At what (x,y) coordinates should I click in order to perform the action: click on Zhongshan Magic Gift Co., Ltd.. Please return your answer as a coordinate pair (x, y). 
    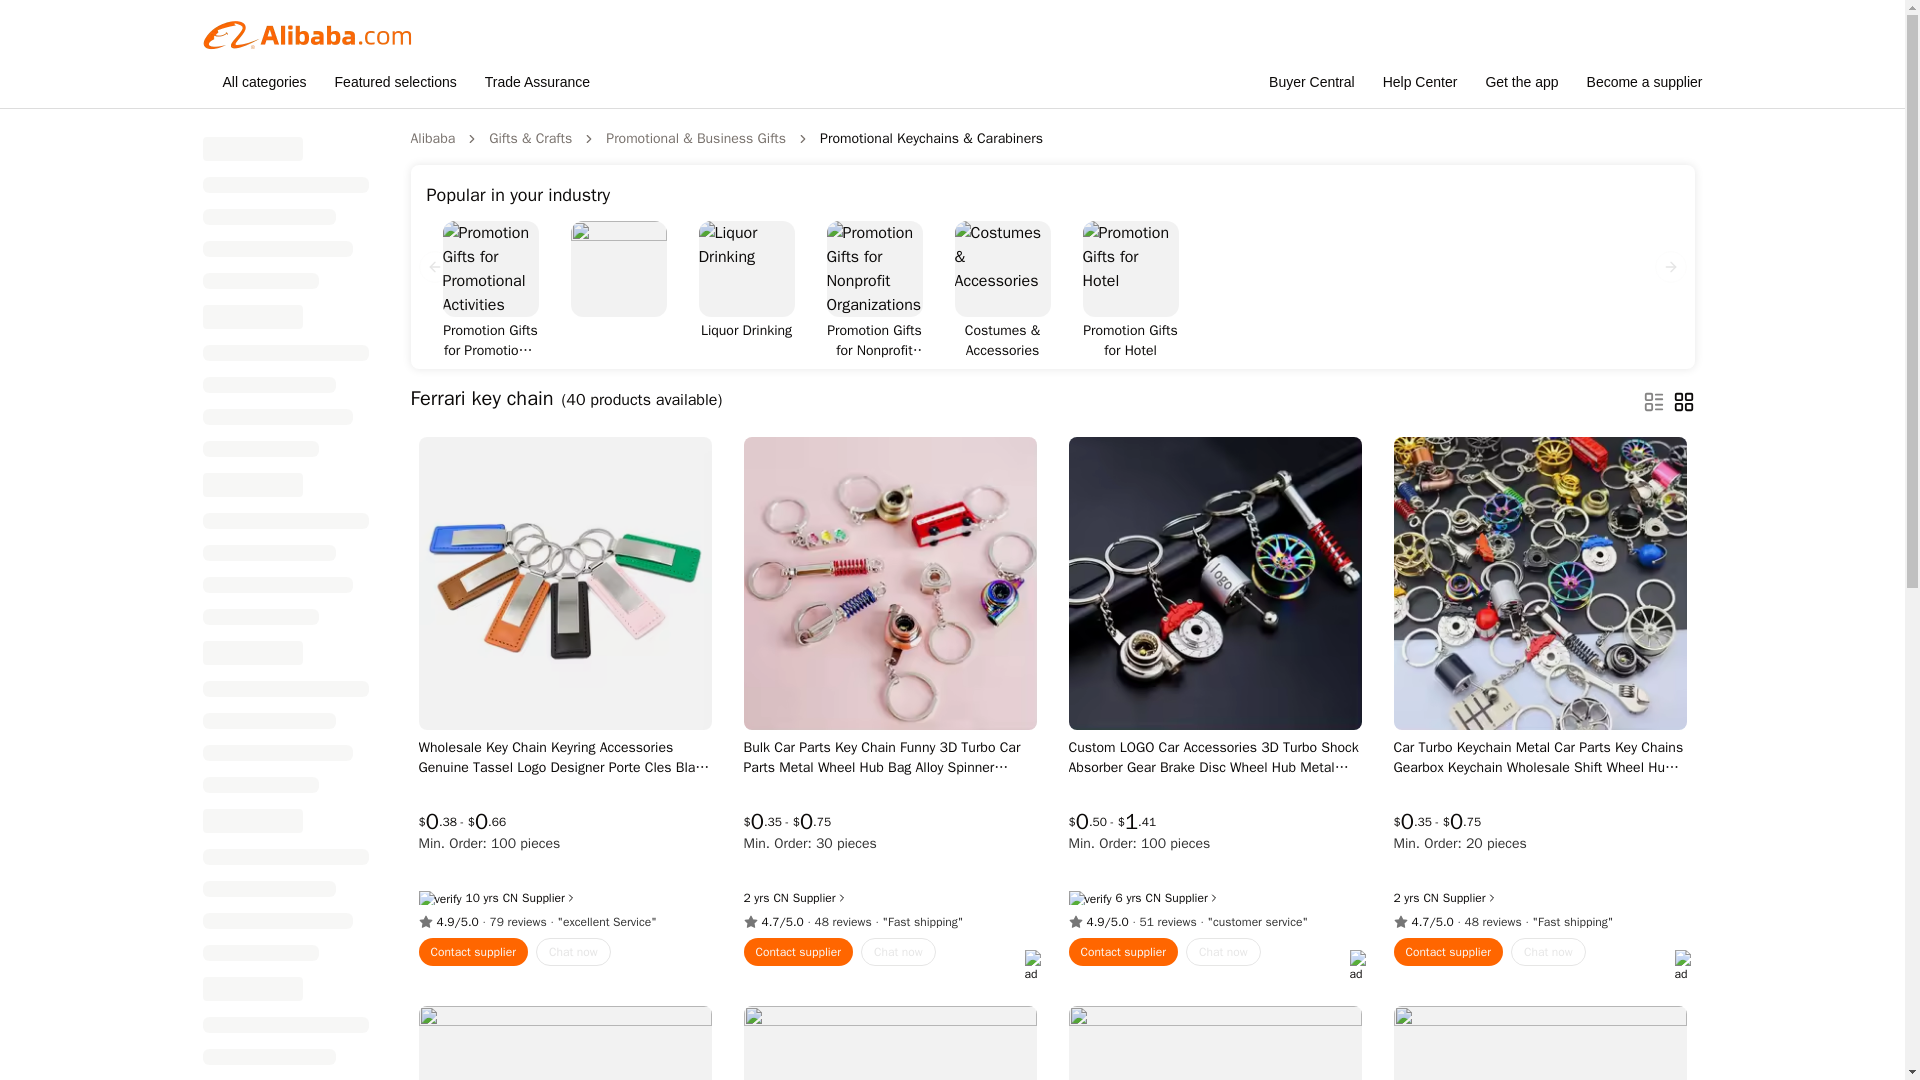
    Looking at the image, I should click on (1154, 898).